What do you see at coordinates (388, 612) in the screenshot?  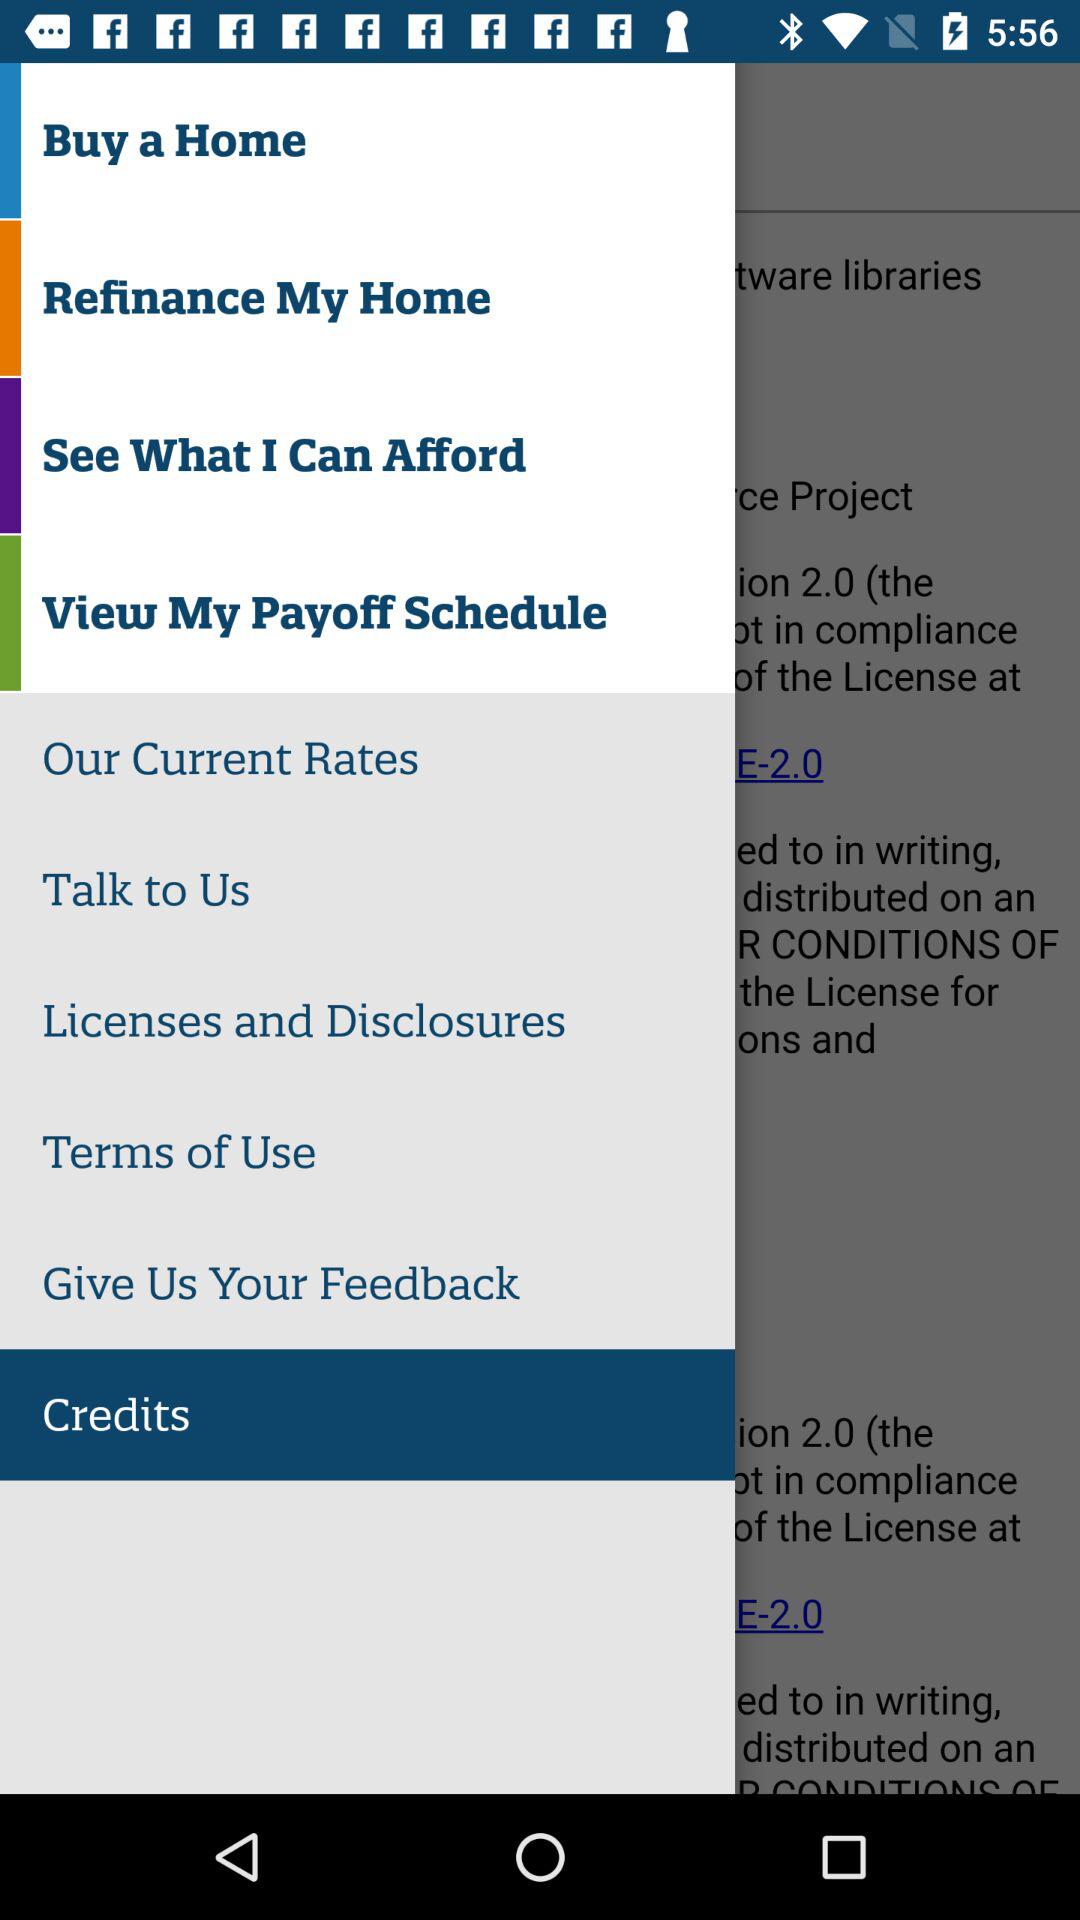 I see `turn off view my payoff item` at bounding box center [388, 612].